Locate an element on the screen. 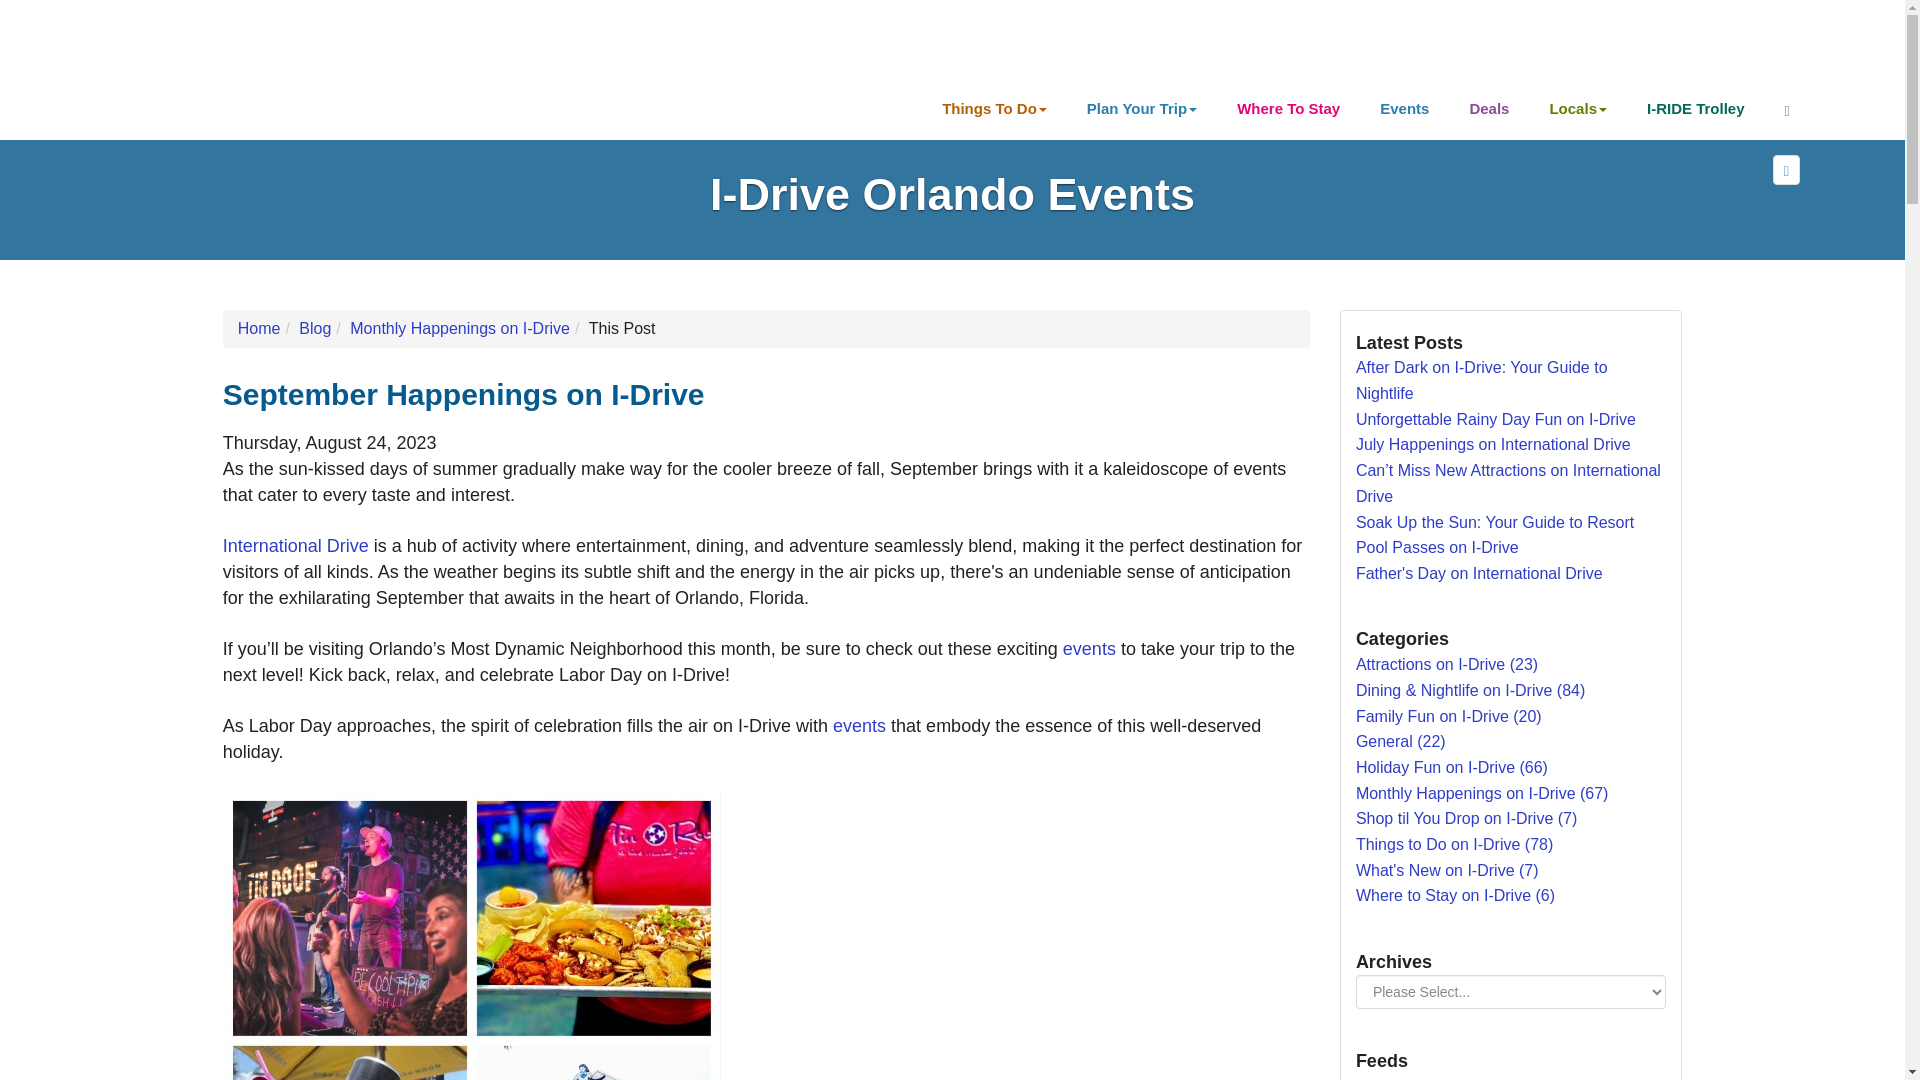 The width and height of the screenshot is (1920, 1080). Where To Stay is located at coordinates (1288, 108).